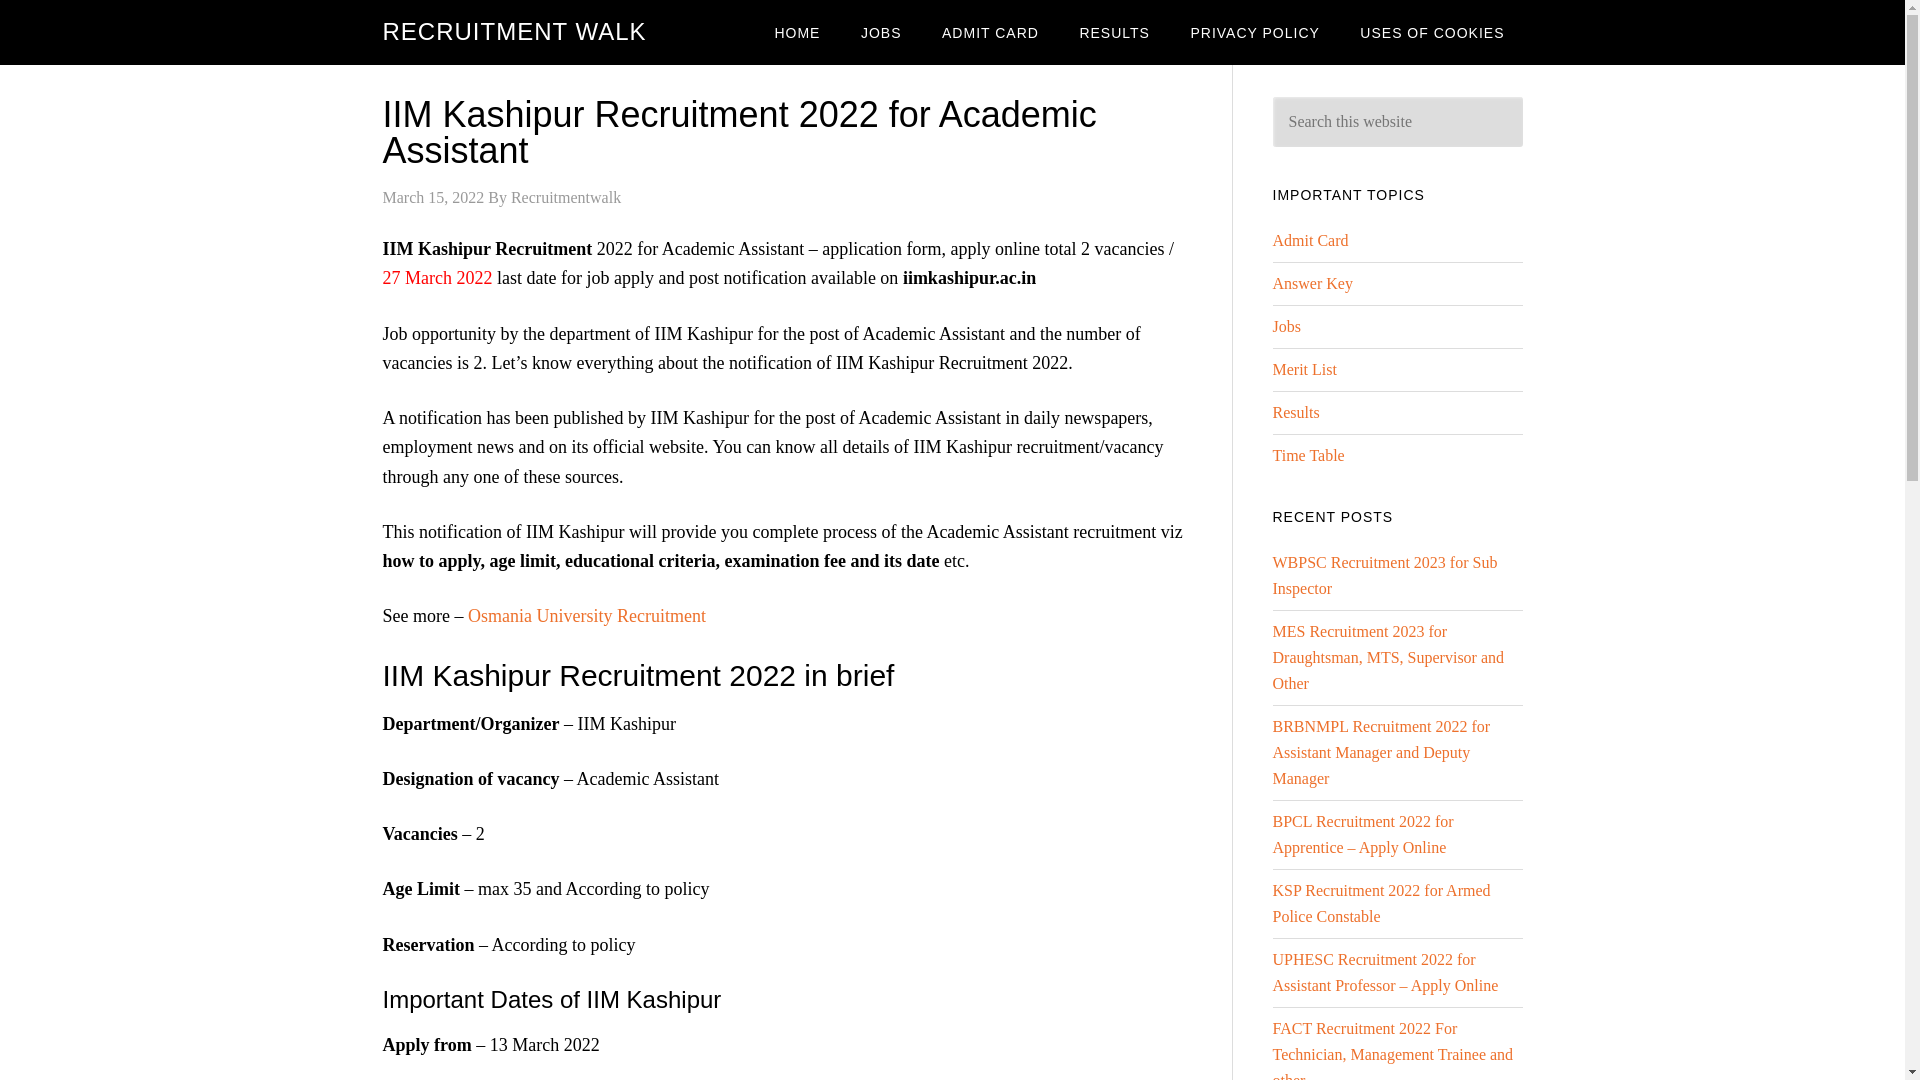 The width and height of the screenshot is (1920, 1080). What do you see at coordinates (990, 32) in the screenshot?
I see `ADMIT CARD` at bounding box center [990, 32].